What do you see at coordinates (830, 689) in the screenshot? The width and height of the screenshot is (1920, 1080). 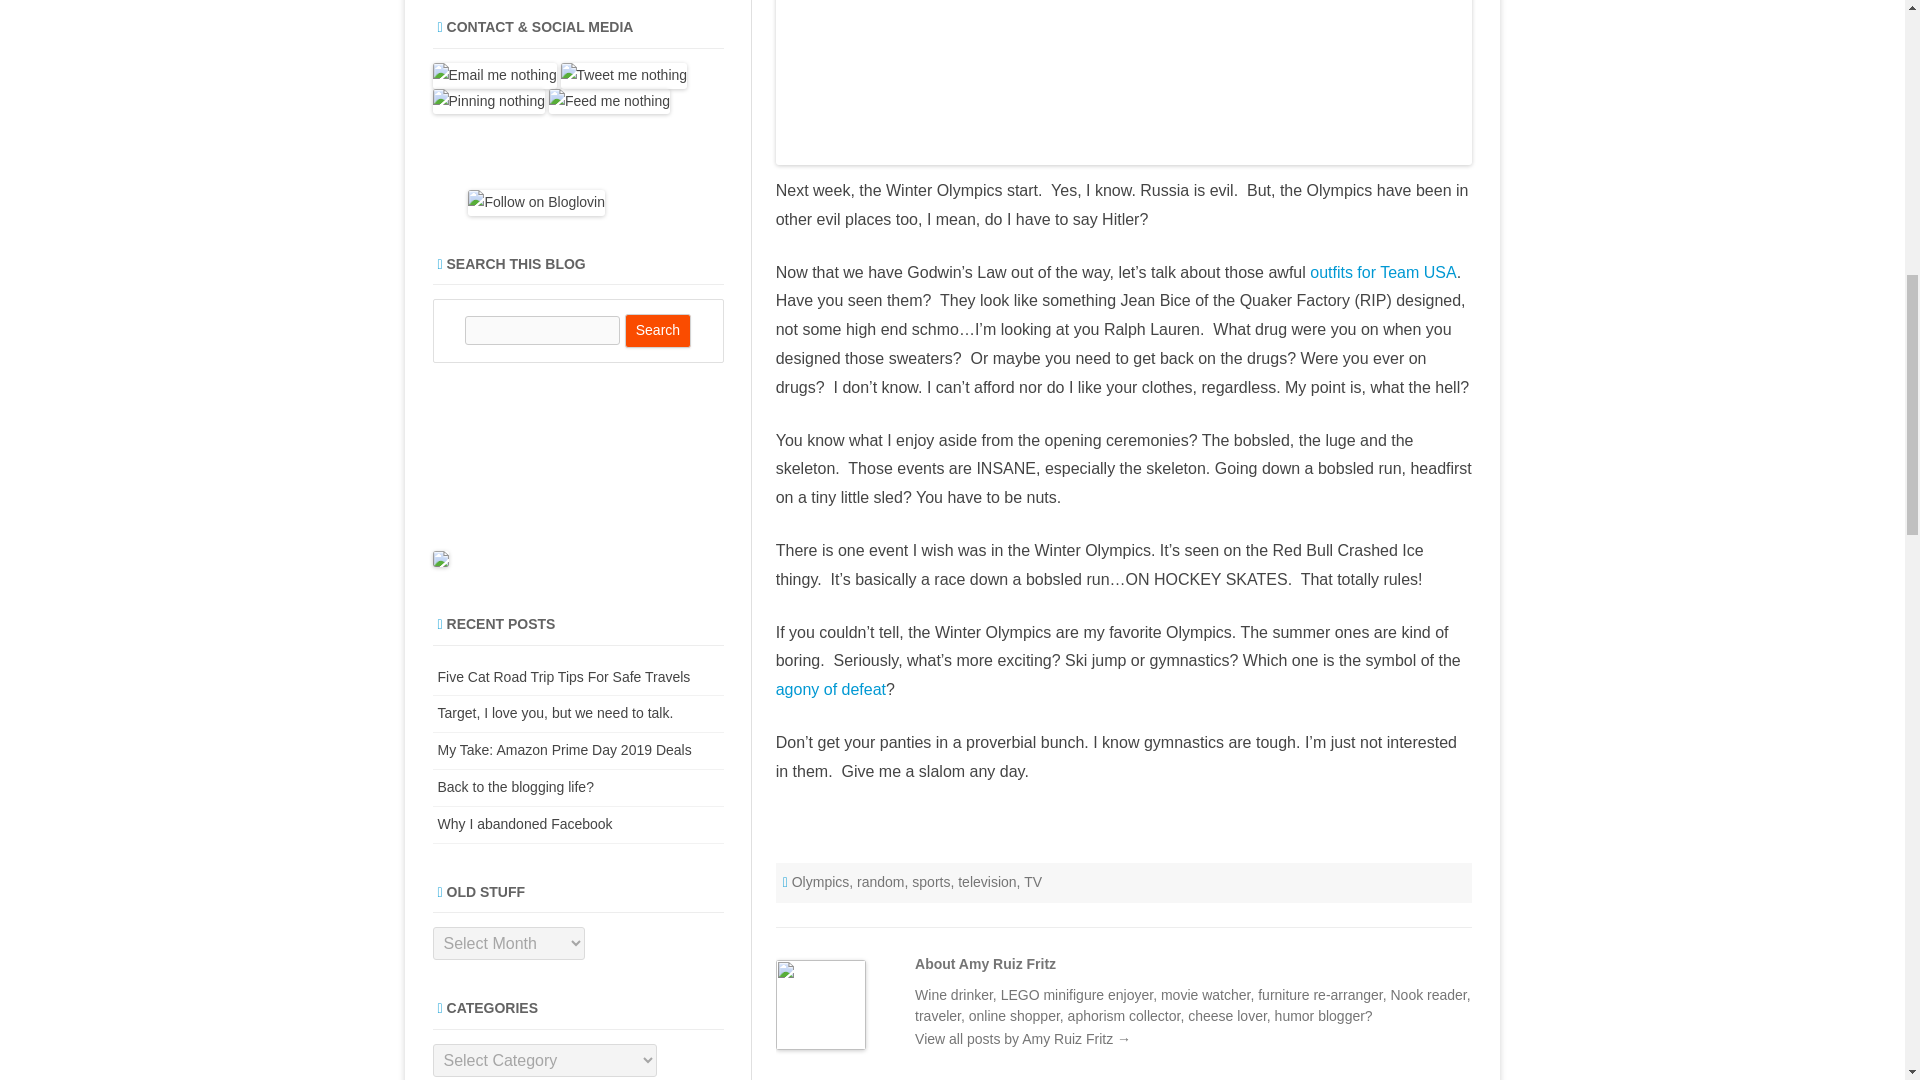 I see `agony of defeat` at bounding box center [830, 689].